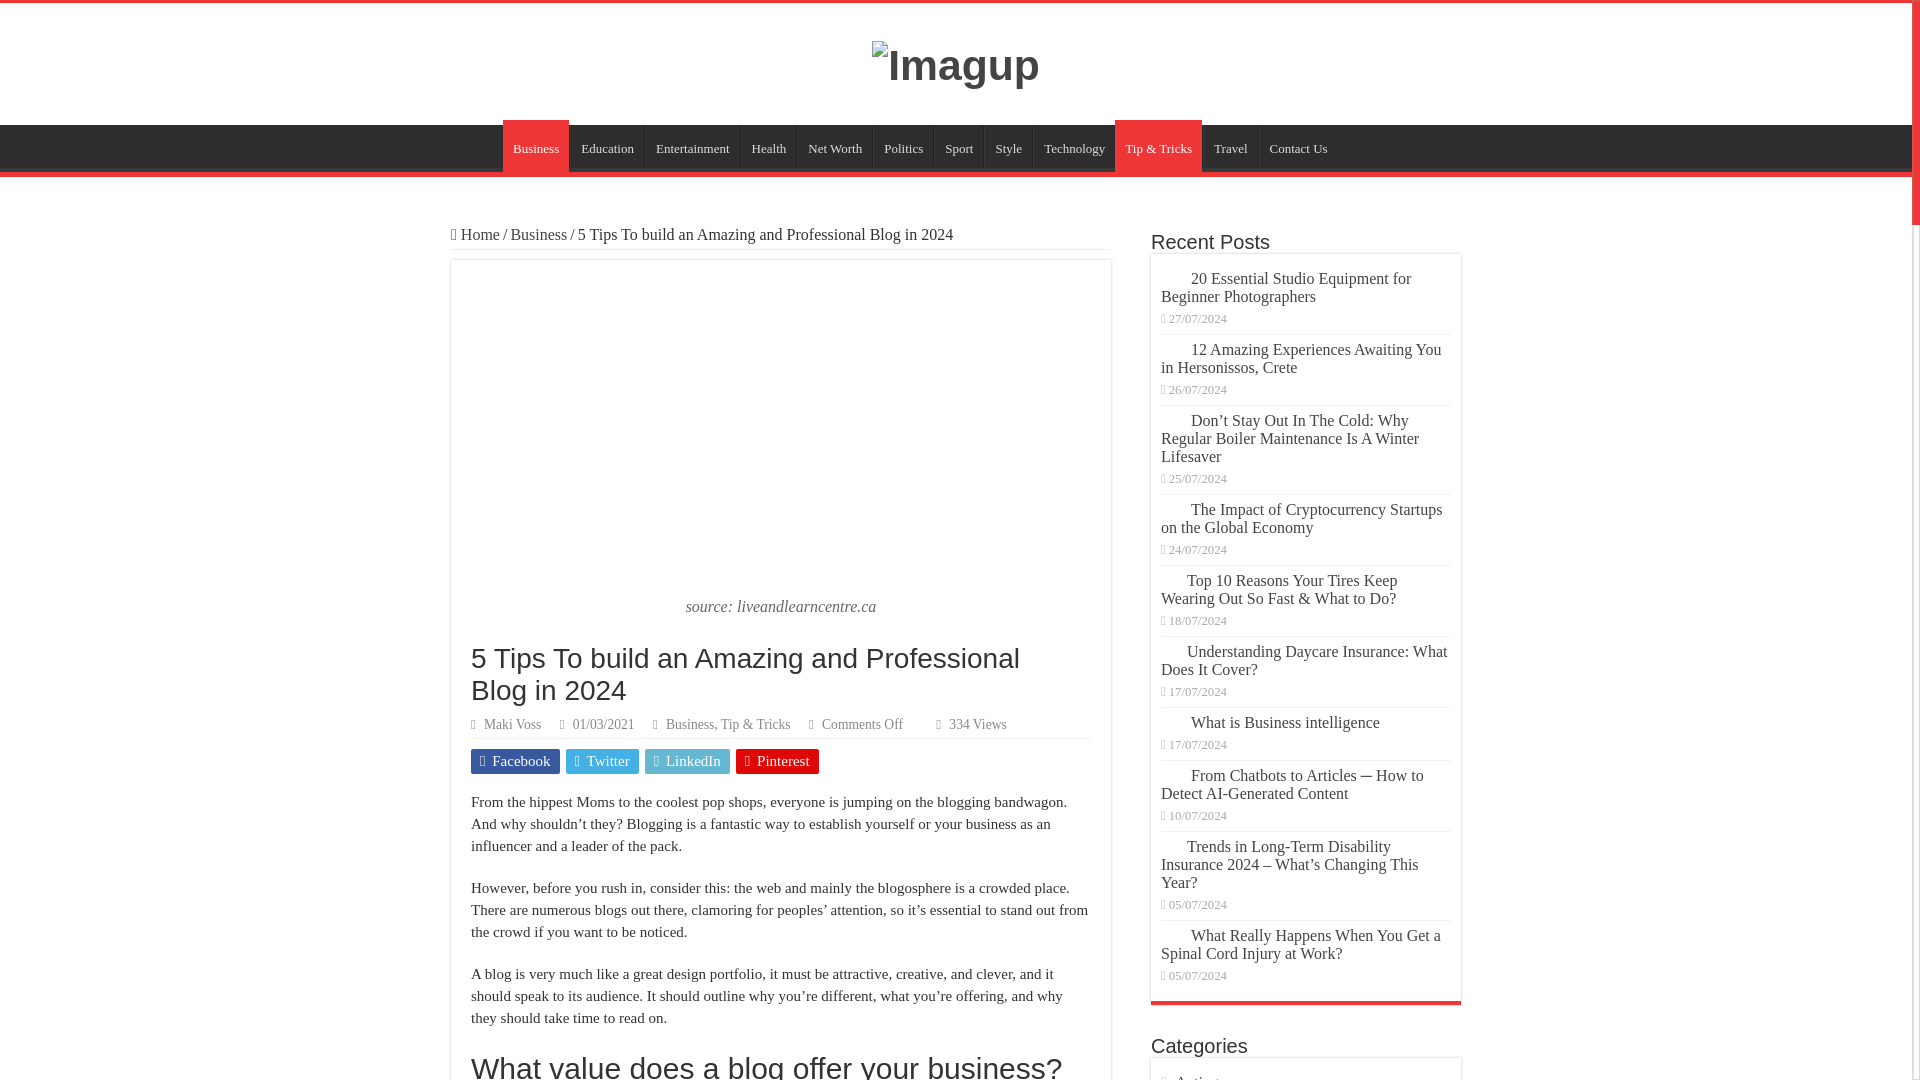 Image resolution: width=1920 pixels, height=1080 pixels. I want to click on Twitter, so click(602, 762).